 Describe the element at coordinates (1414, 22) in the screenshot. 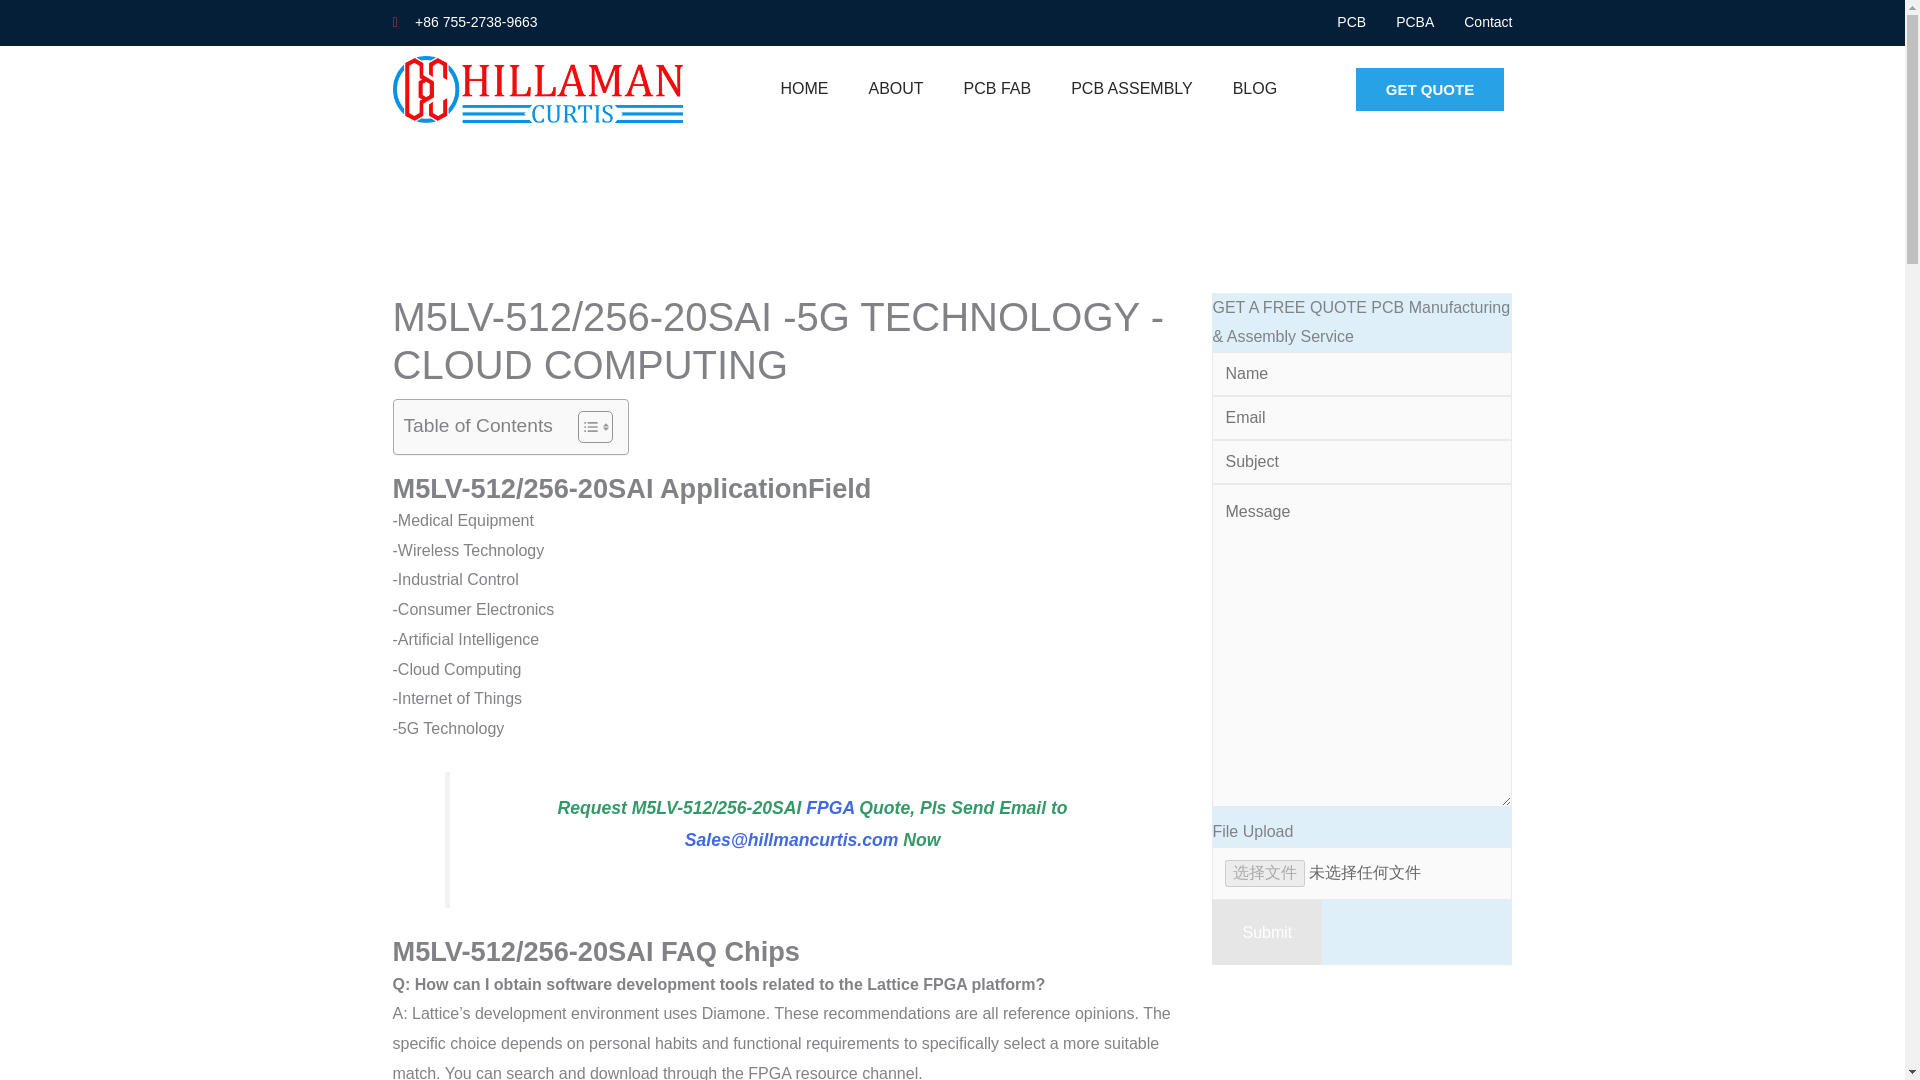

I see `PCBA` at that location.